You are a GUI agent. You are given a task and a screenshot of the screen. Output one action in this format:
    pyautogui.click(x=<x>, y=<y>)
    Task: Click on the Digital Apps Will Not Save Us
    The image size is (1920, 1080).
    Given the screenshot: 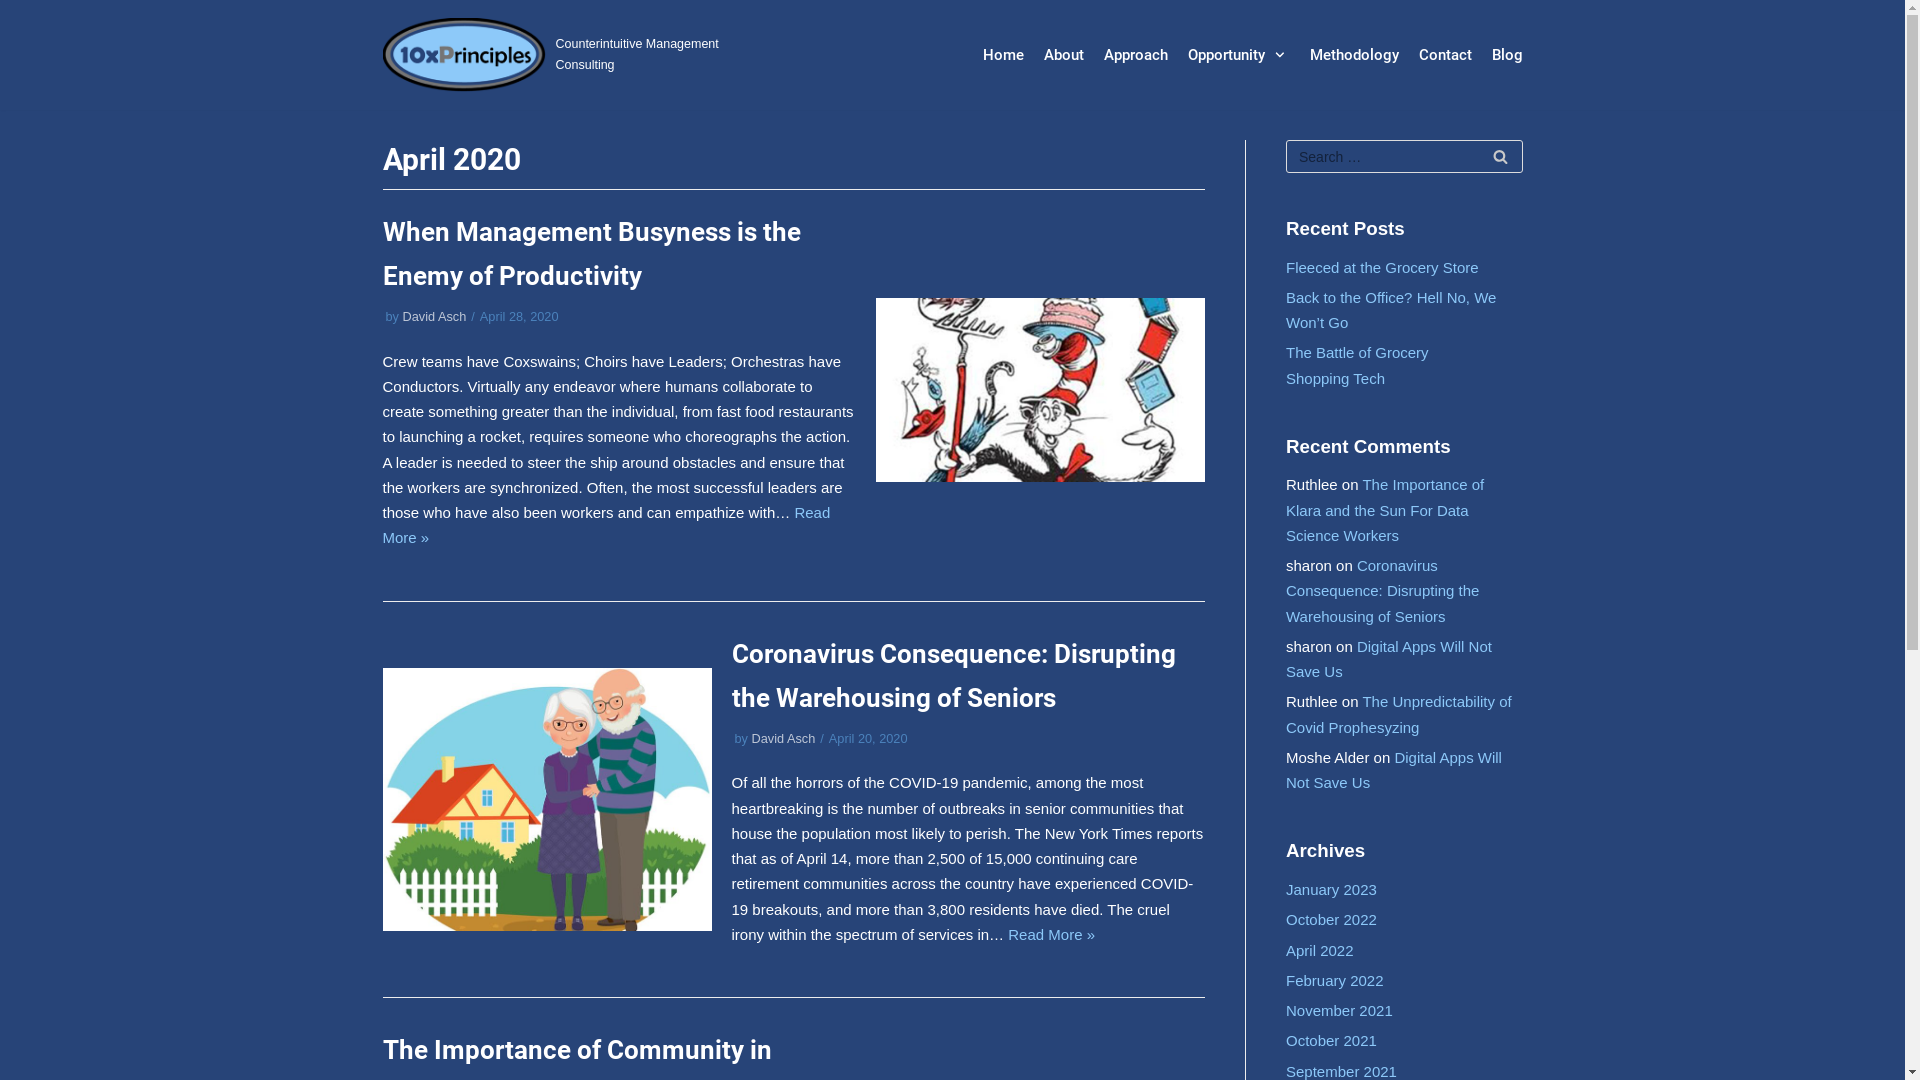 What is the action you would take?
    pyautogui.click(x=1394, y=770)
    